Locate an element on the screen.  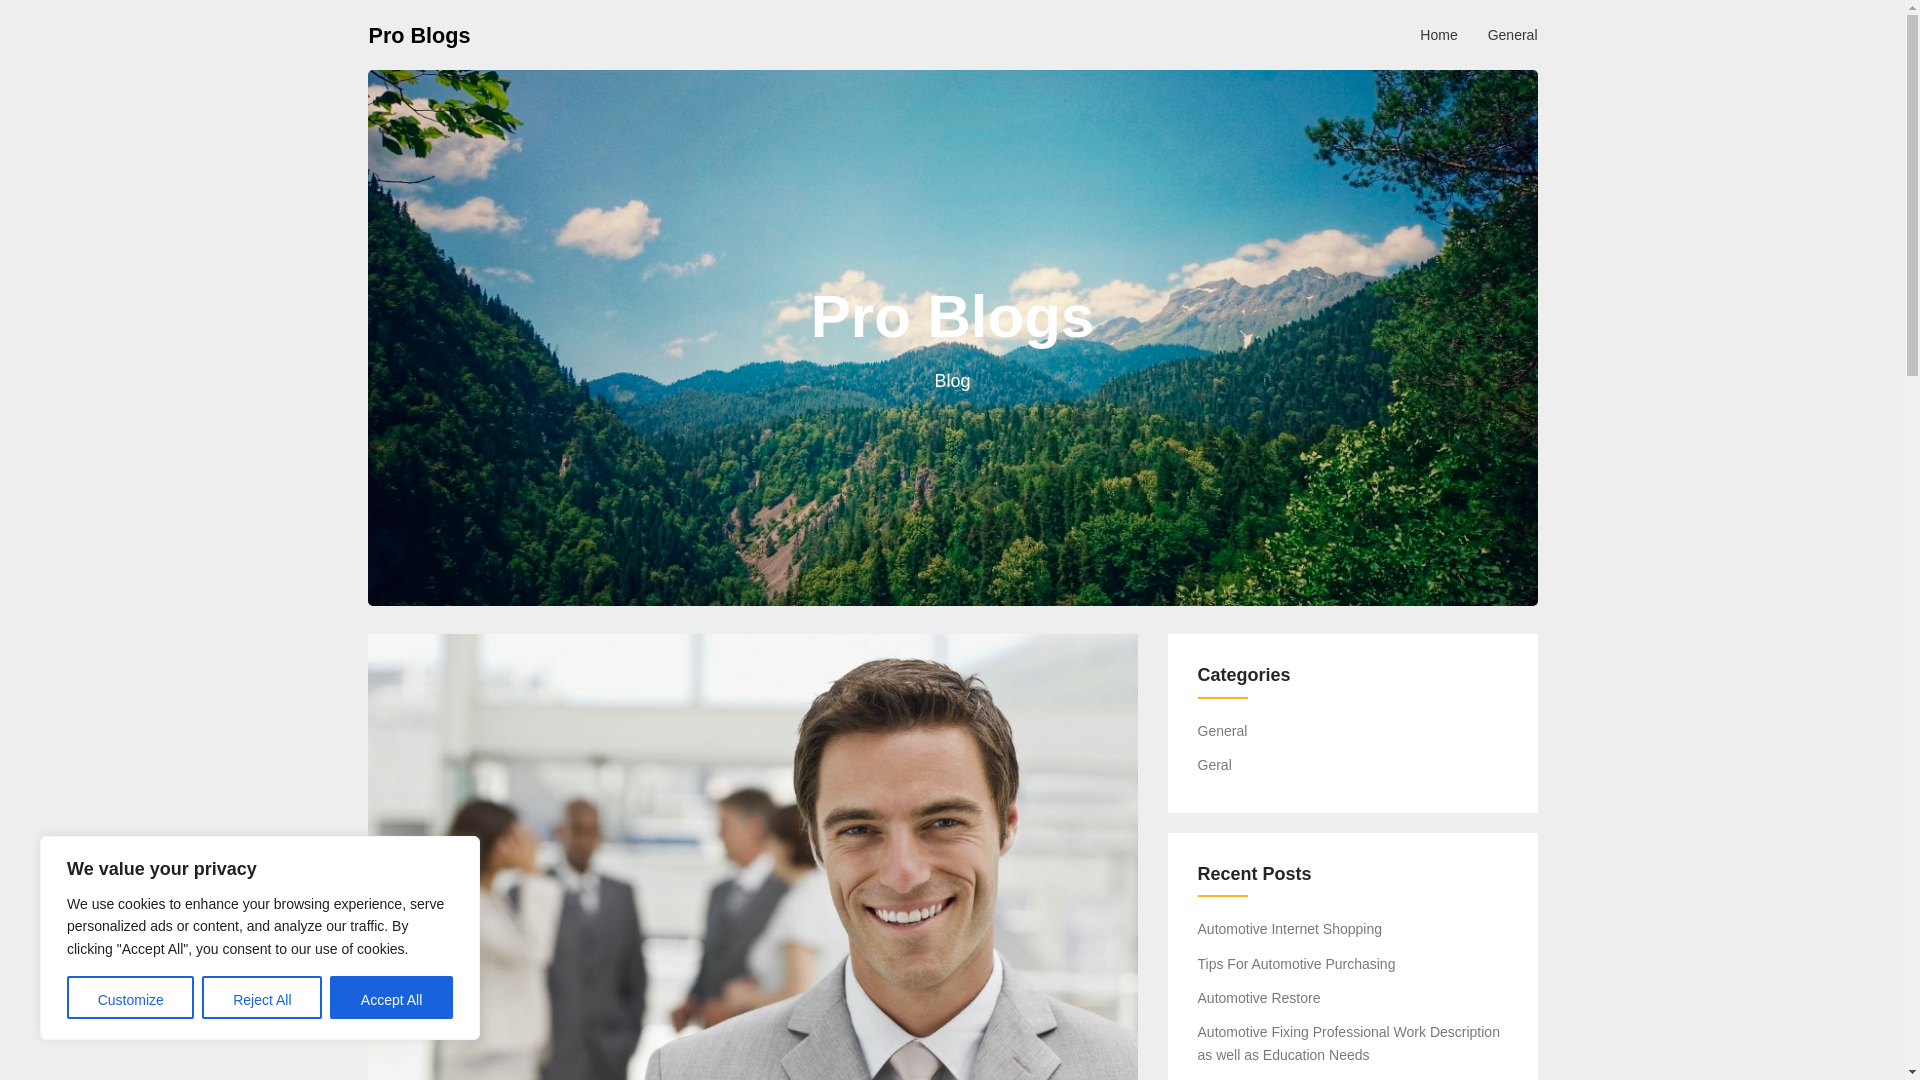
Customize is located at coordinates (130, 998).